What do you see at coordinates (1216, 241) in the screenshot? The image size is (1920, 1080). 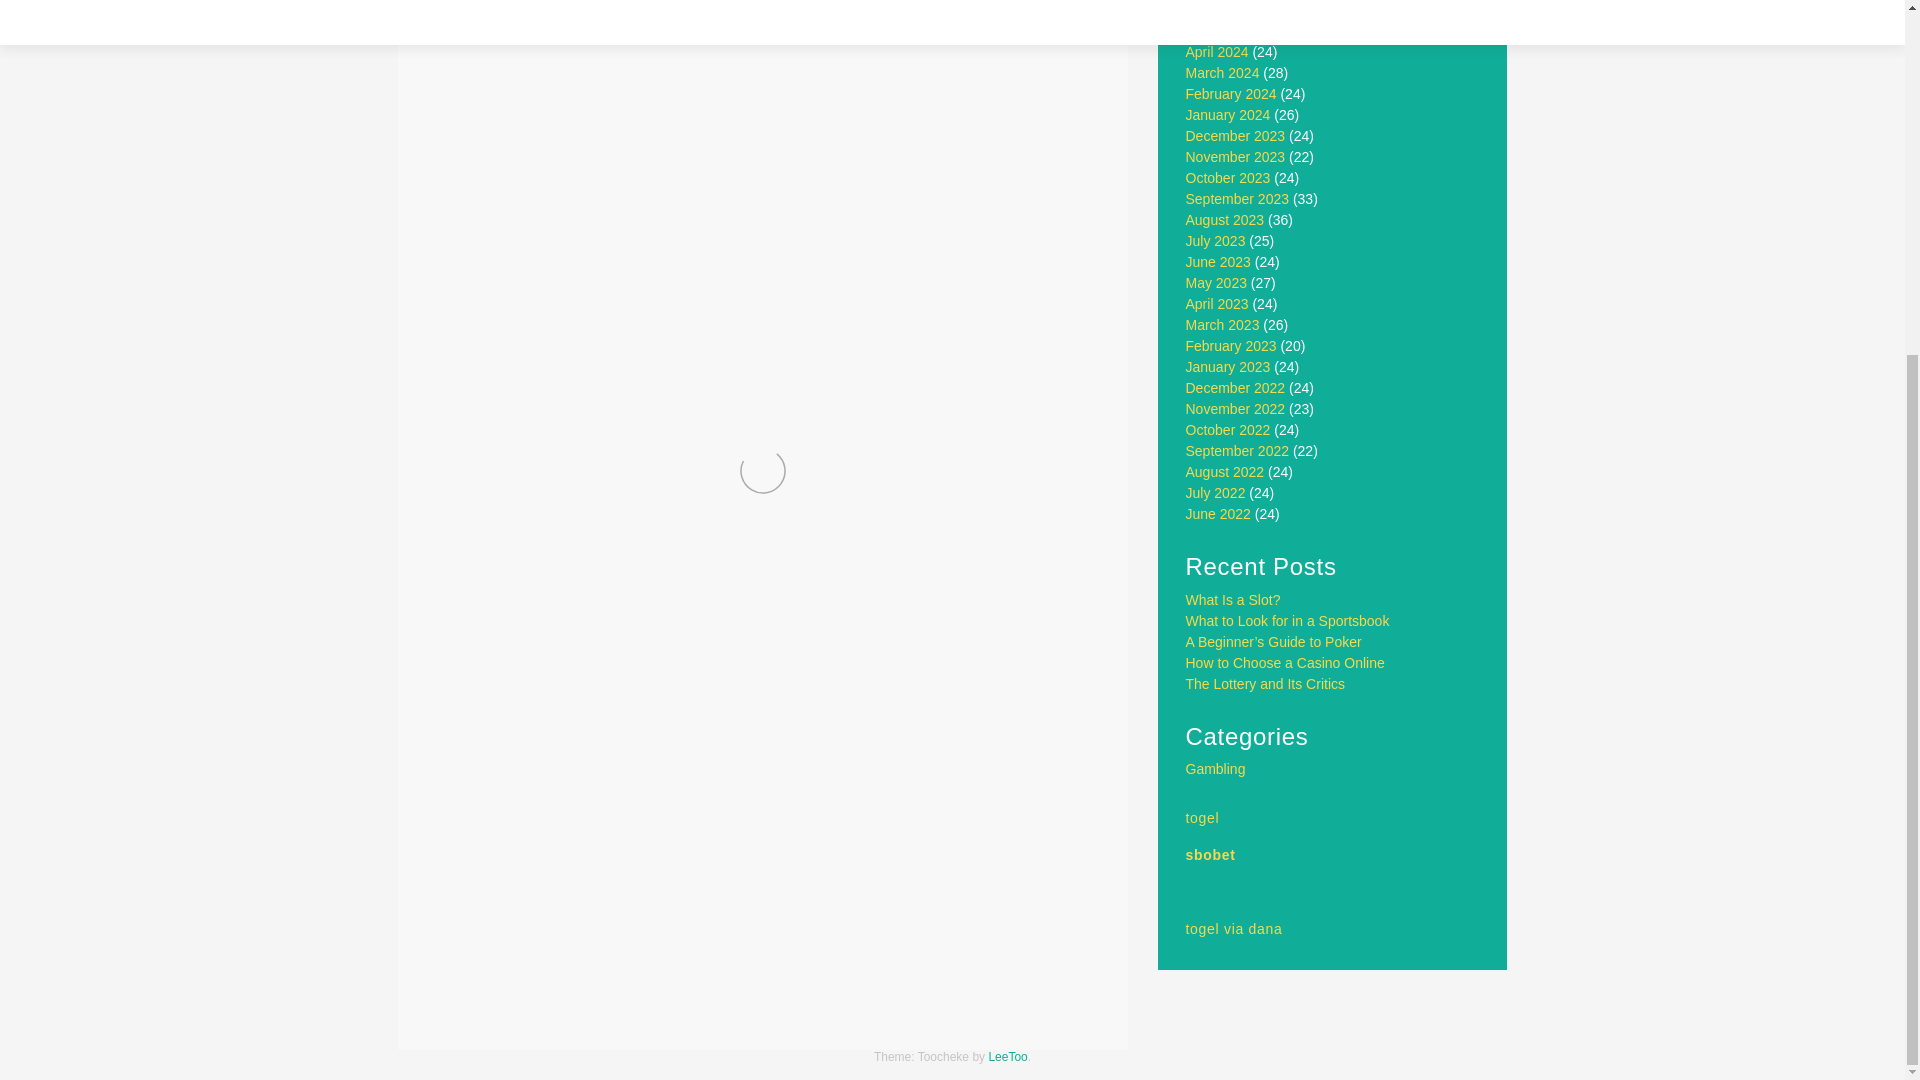 I see `July 2023` at bounding box center [1216, 241].